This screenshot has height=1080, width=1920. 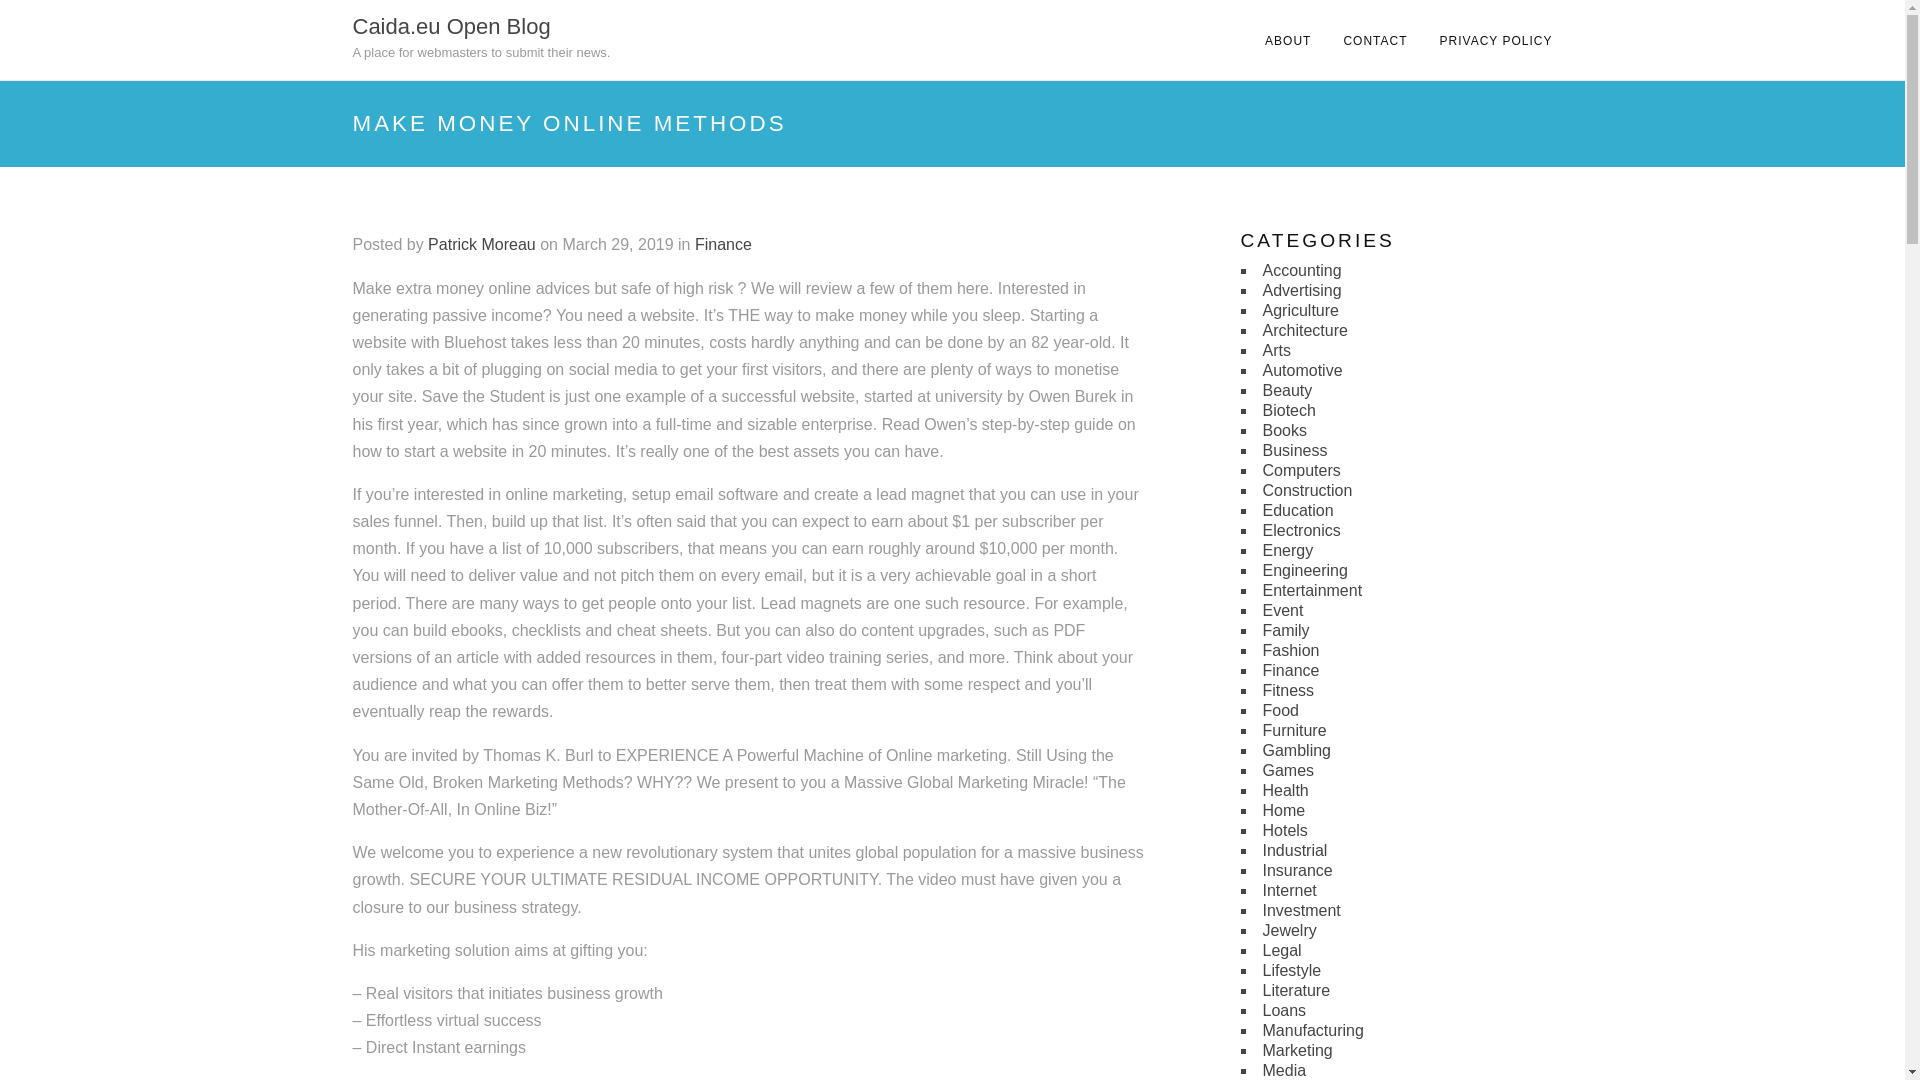 What do you see at coordinates (1288, 40) in the screenshot?
I see `ABOUT` at bounding box center [1288, 40].